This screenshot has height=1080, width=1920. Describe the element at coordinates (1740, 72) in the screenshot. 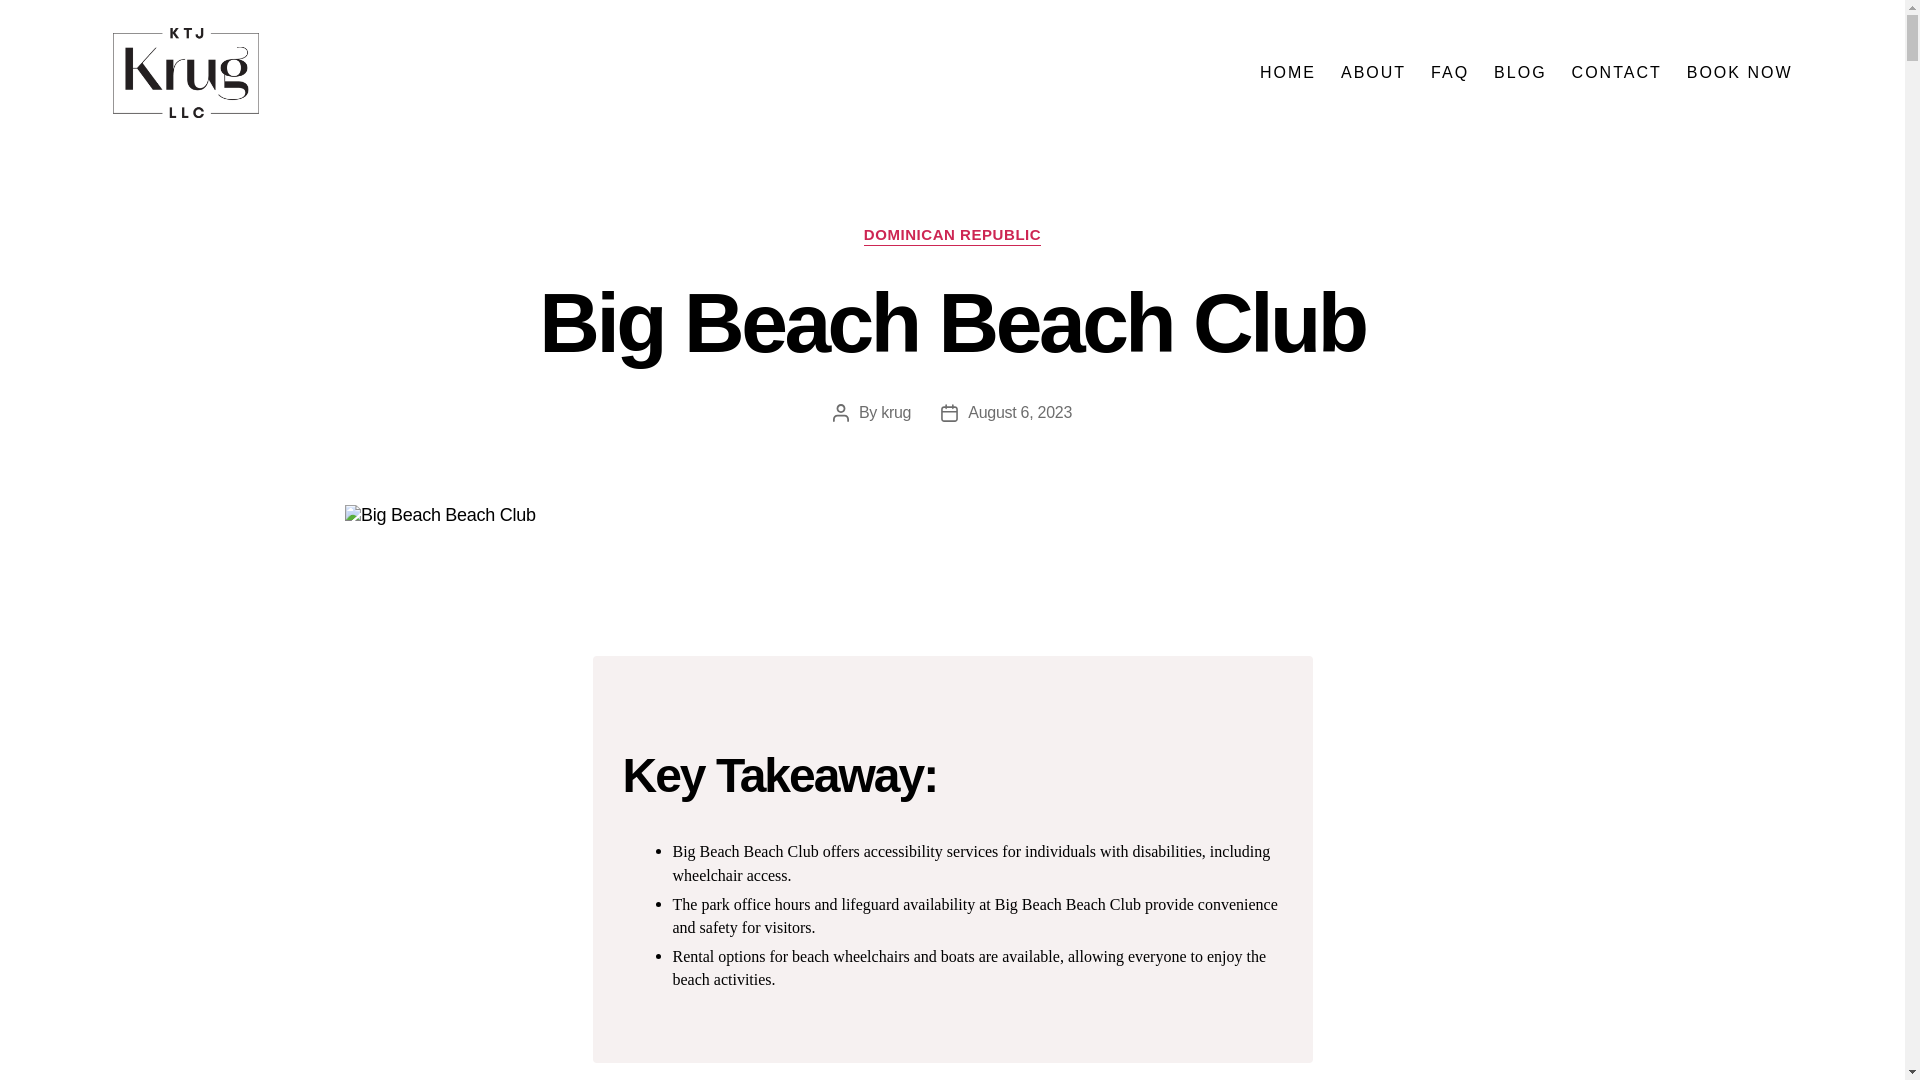

I see `BOOK NOW` at that location.